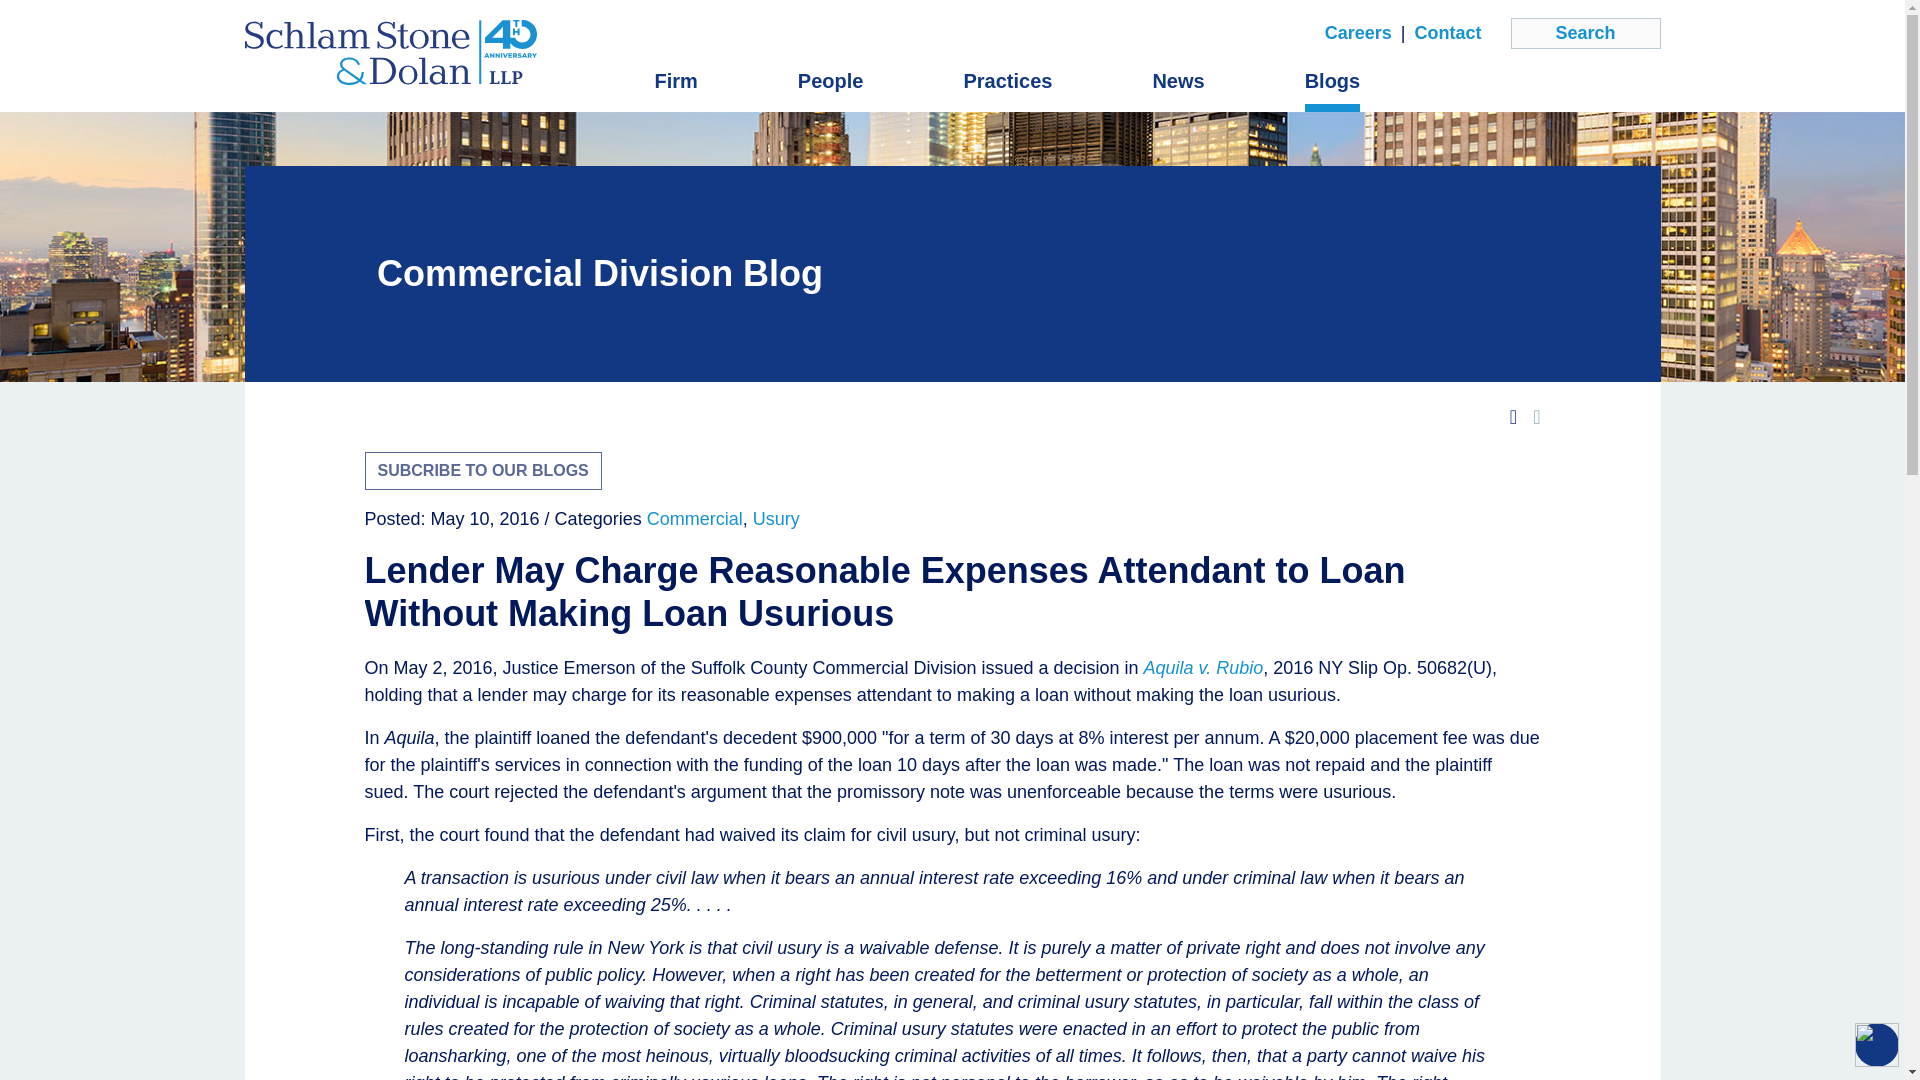 This screenshot has width=1920, height=1080. I want to click on News, so click(1178, 80).